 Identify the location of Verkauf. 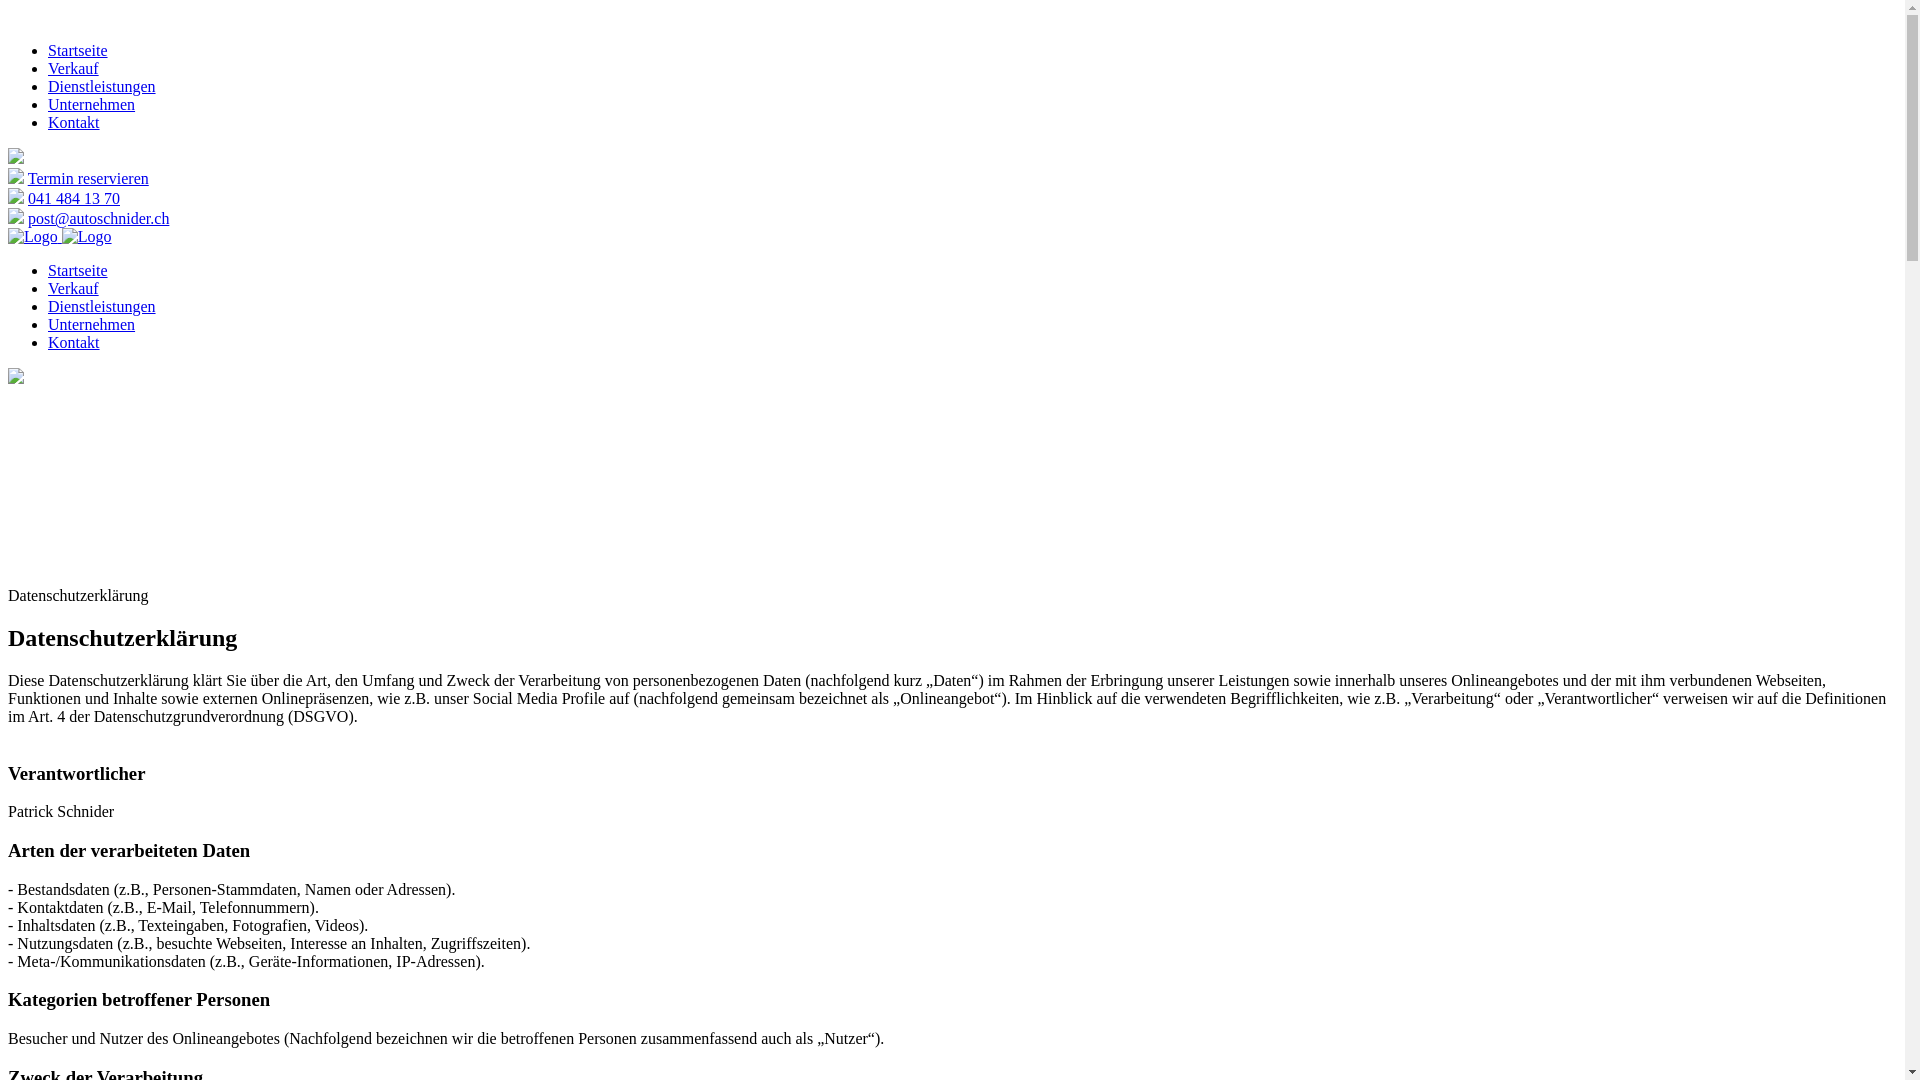
(74, 68).